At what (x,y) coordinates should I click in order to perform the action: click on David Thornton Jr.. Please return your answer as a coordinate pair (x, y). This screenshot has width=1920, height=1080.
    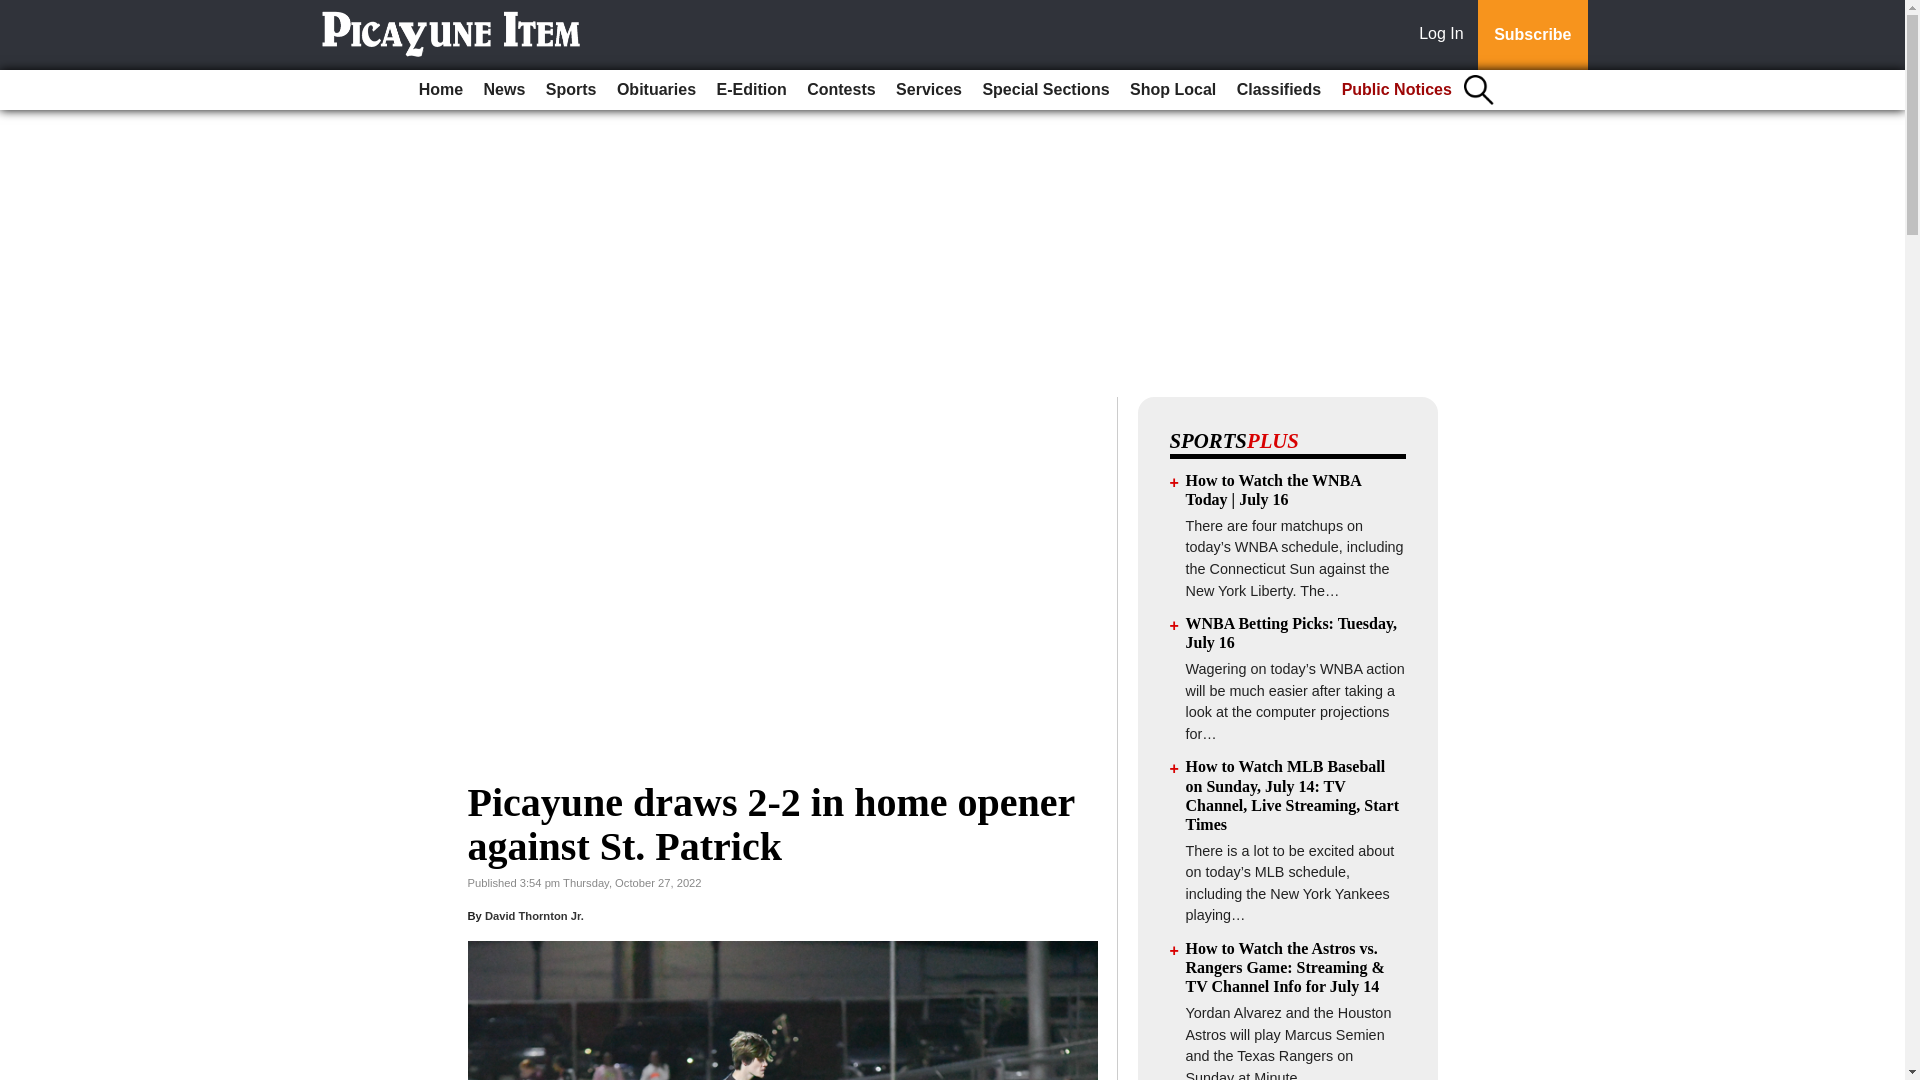
    Looking at the image, I should click on (534, 916).